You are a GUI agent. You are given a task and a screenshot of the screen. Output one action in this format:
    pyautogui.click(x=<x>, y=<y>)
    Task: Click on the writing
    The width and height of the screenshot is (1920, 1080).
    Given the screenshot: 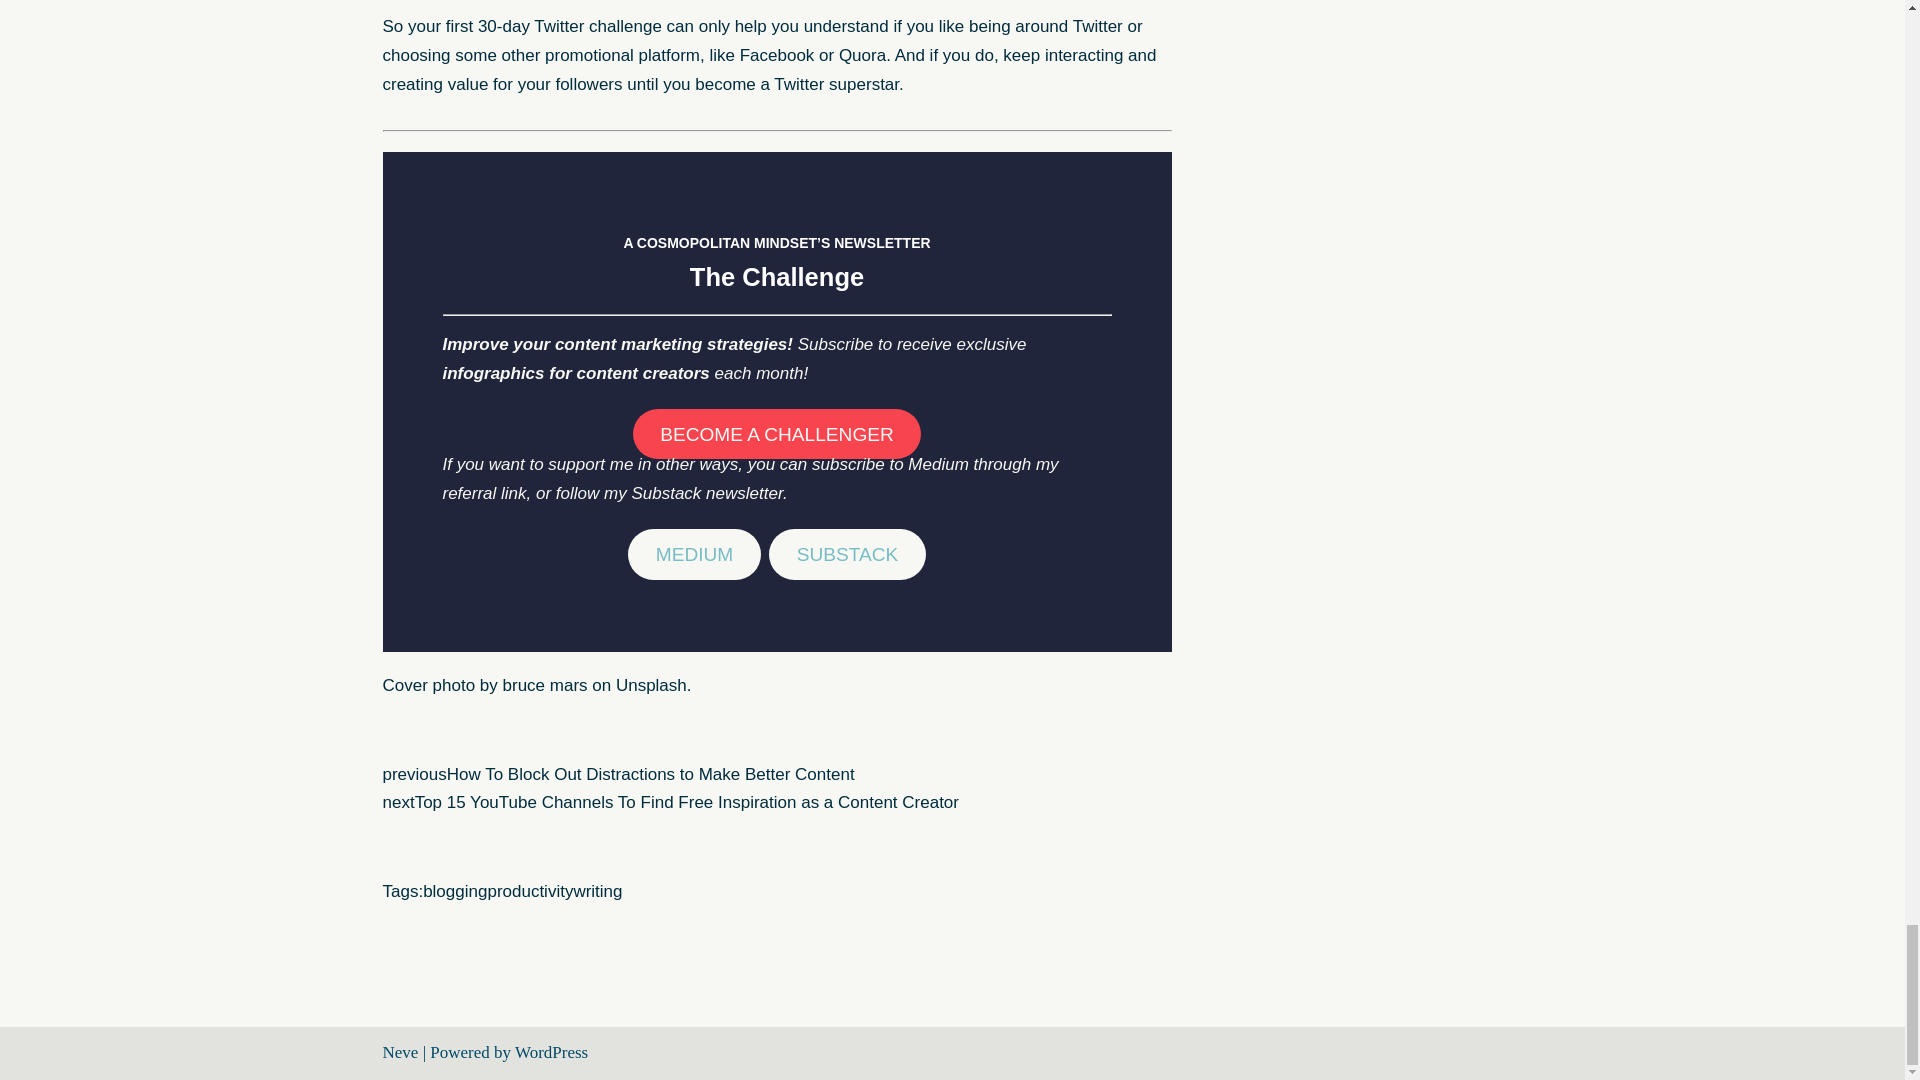 What is the action you would take?
    pyautogui.click(x=597, y=891)
    